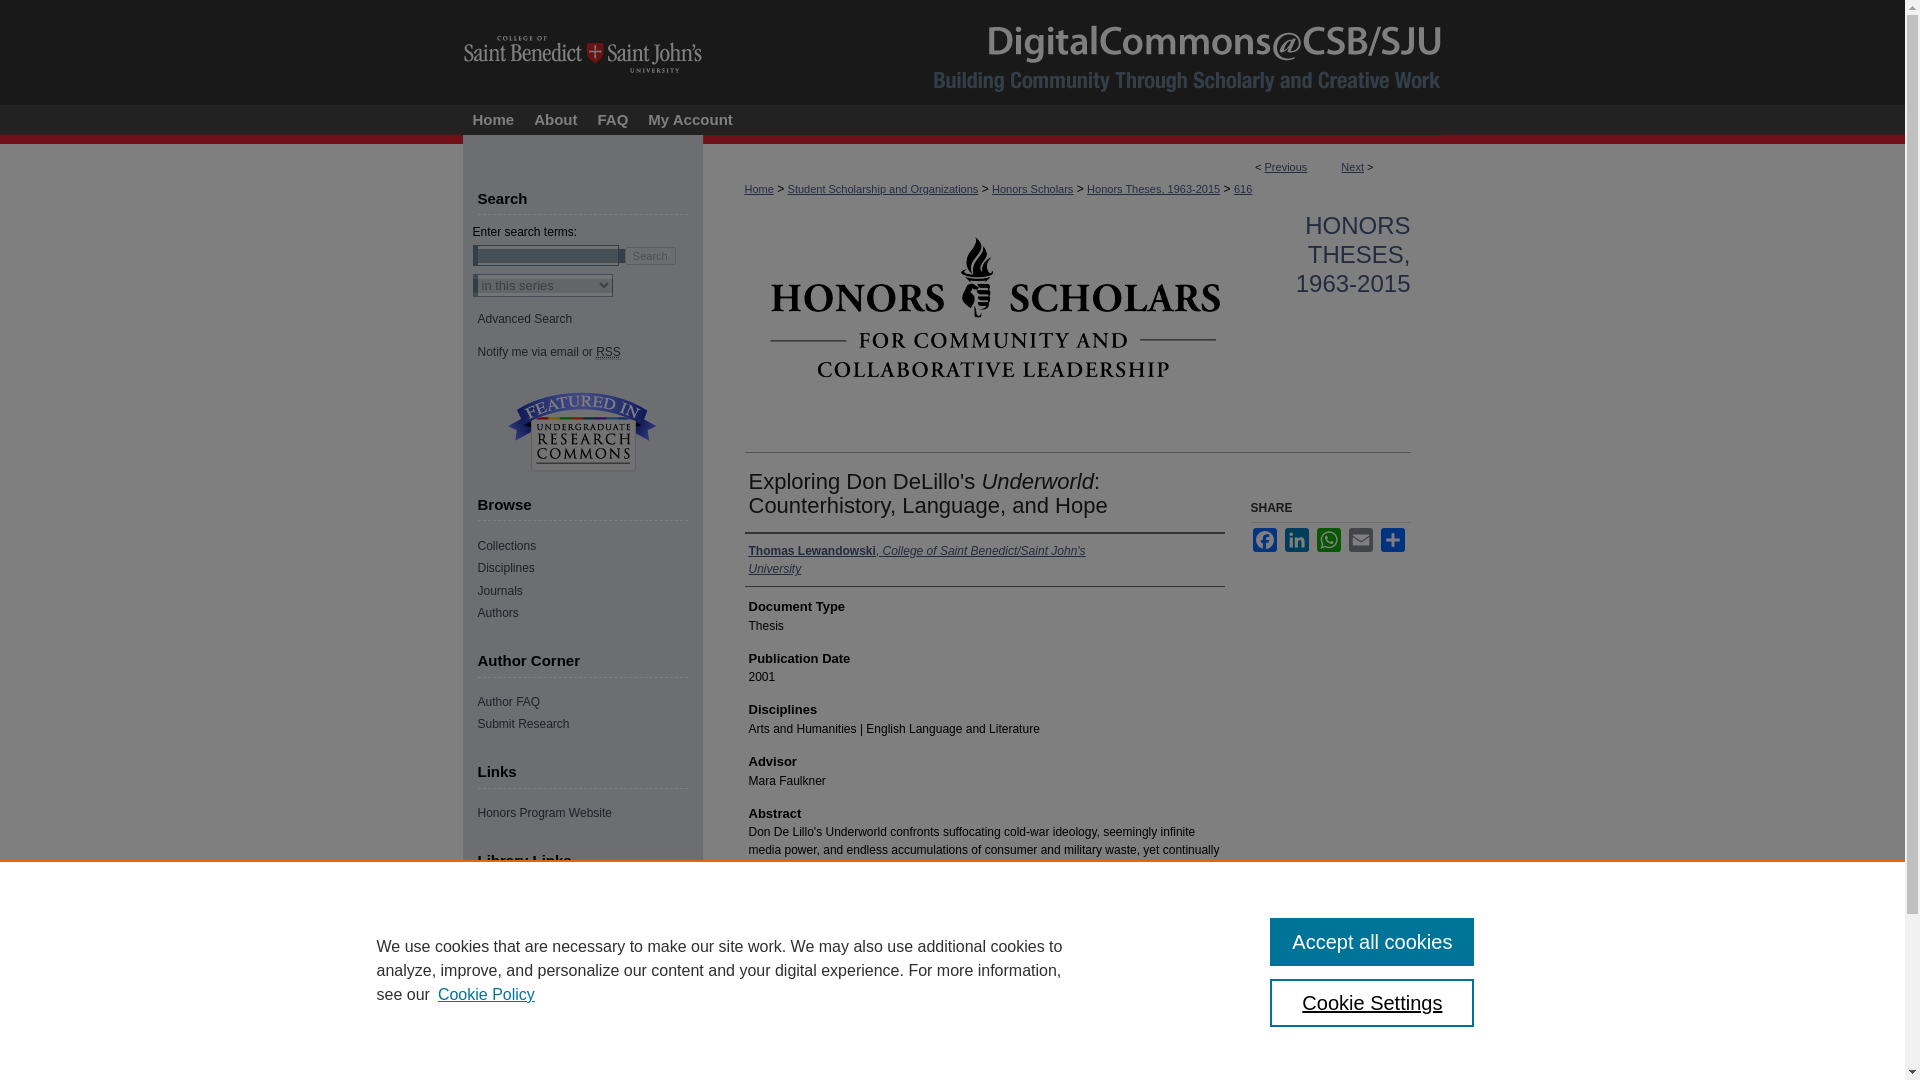 The width and height of the screenshot is (1920, 1080). I want to click on WhatsApp, so click(1328, 540).